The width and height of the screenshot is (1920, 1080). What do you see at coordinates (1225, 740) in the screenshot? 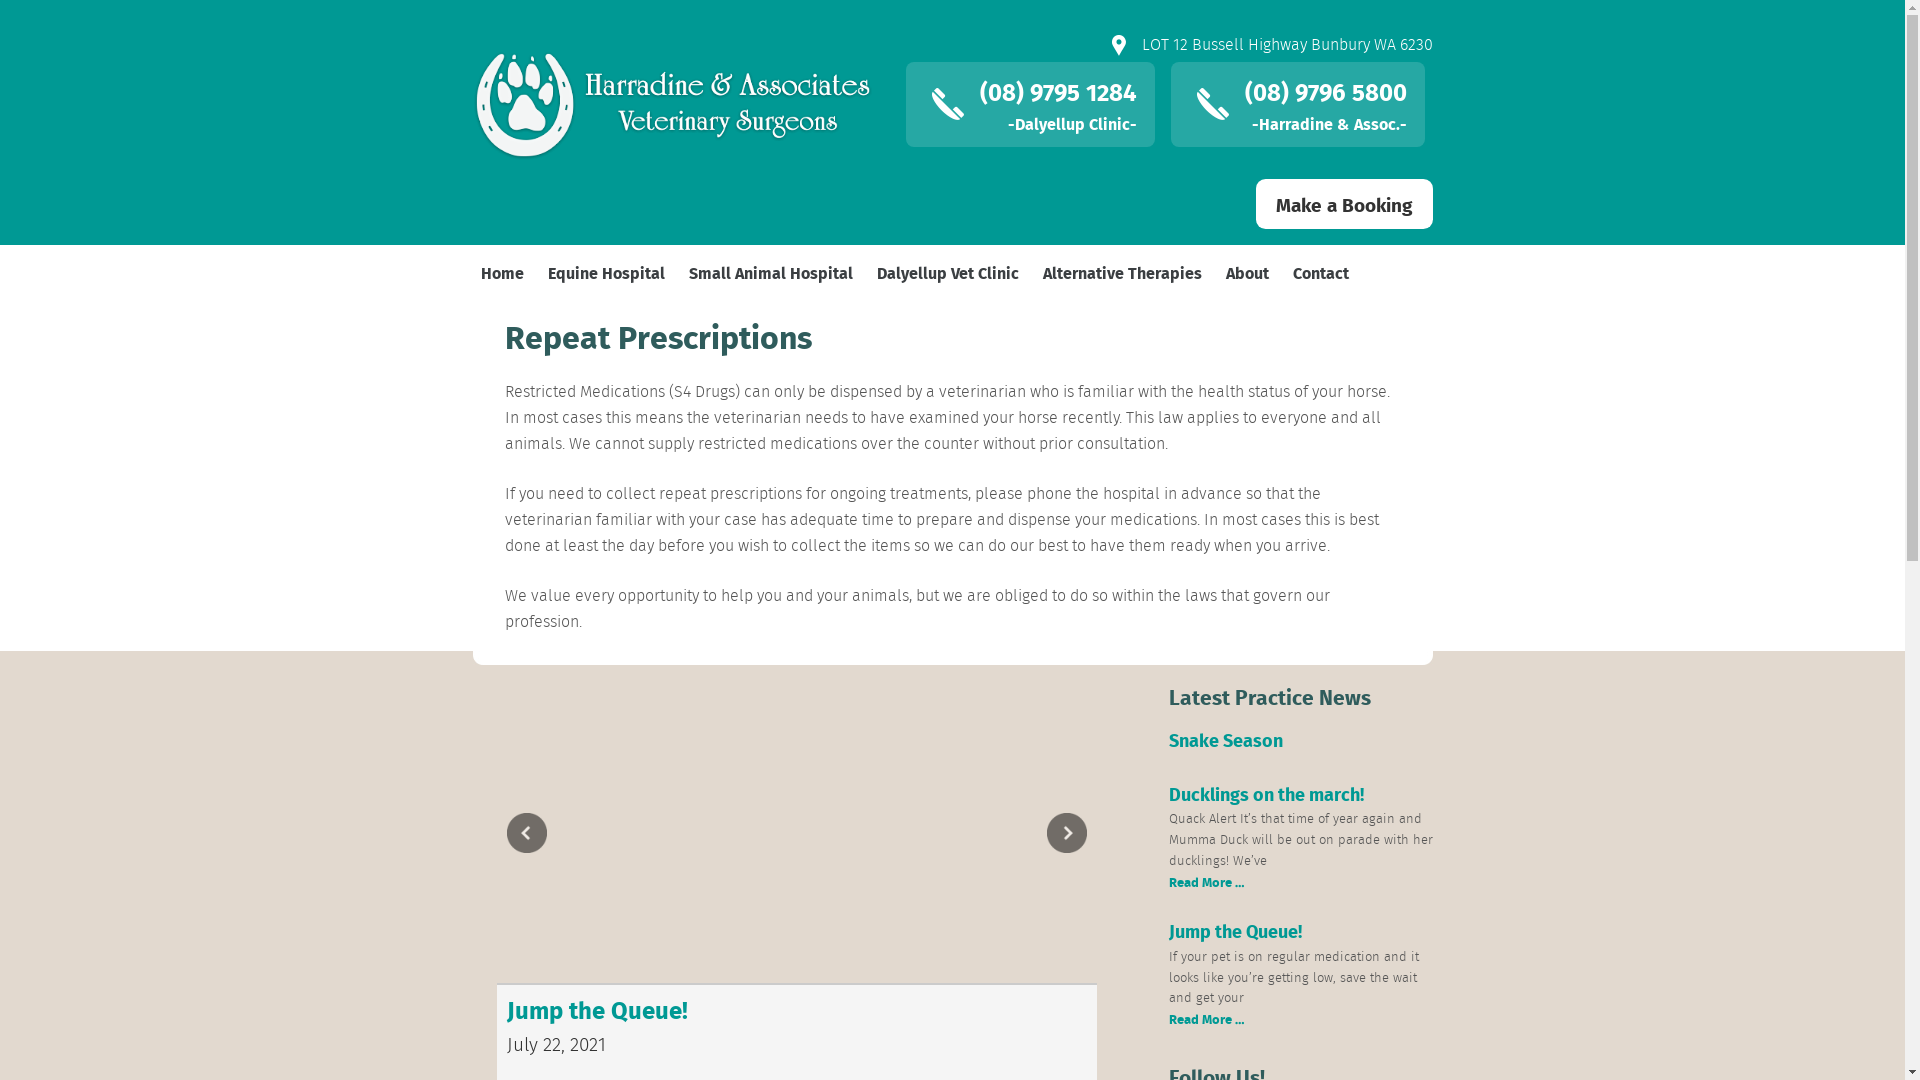
I see `Snake Season` at bounding box center [1225, 740].